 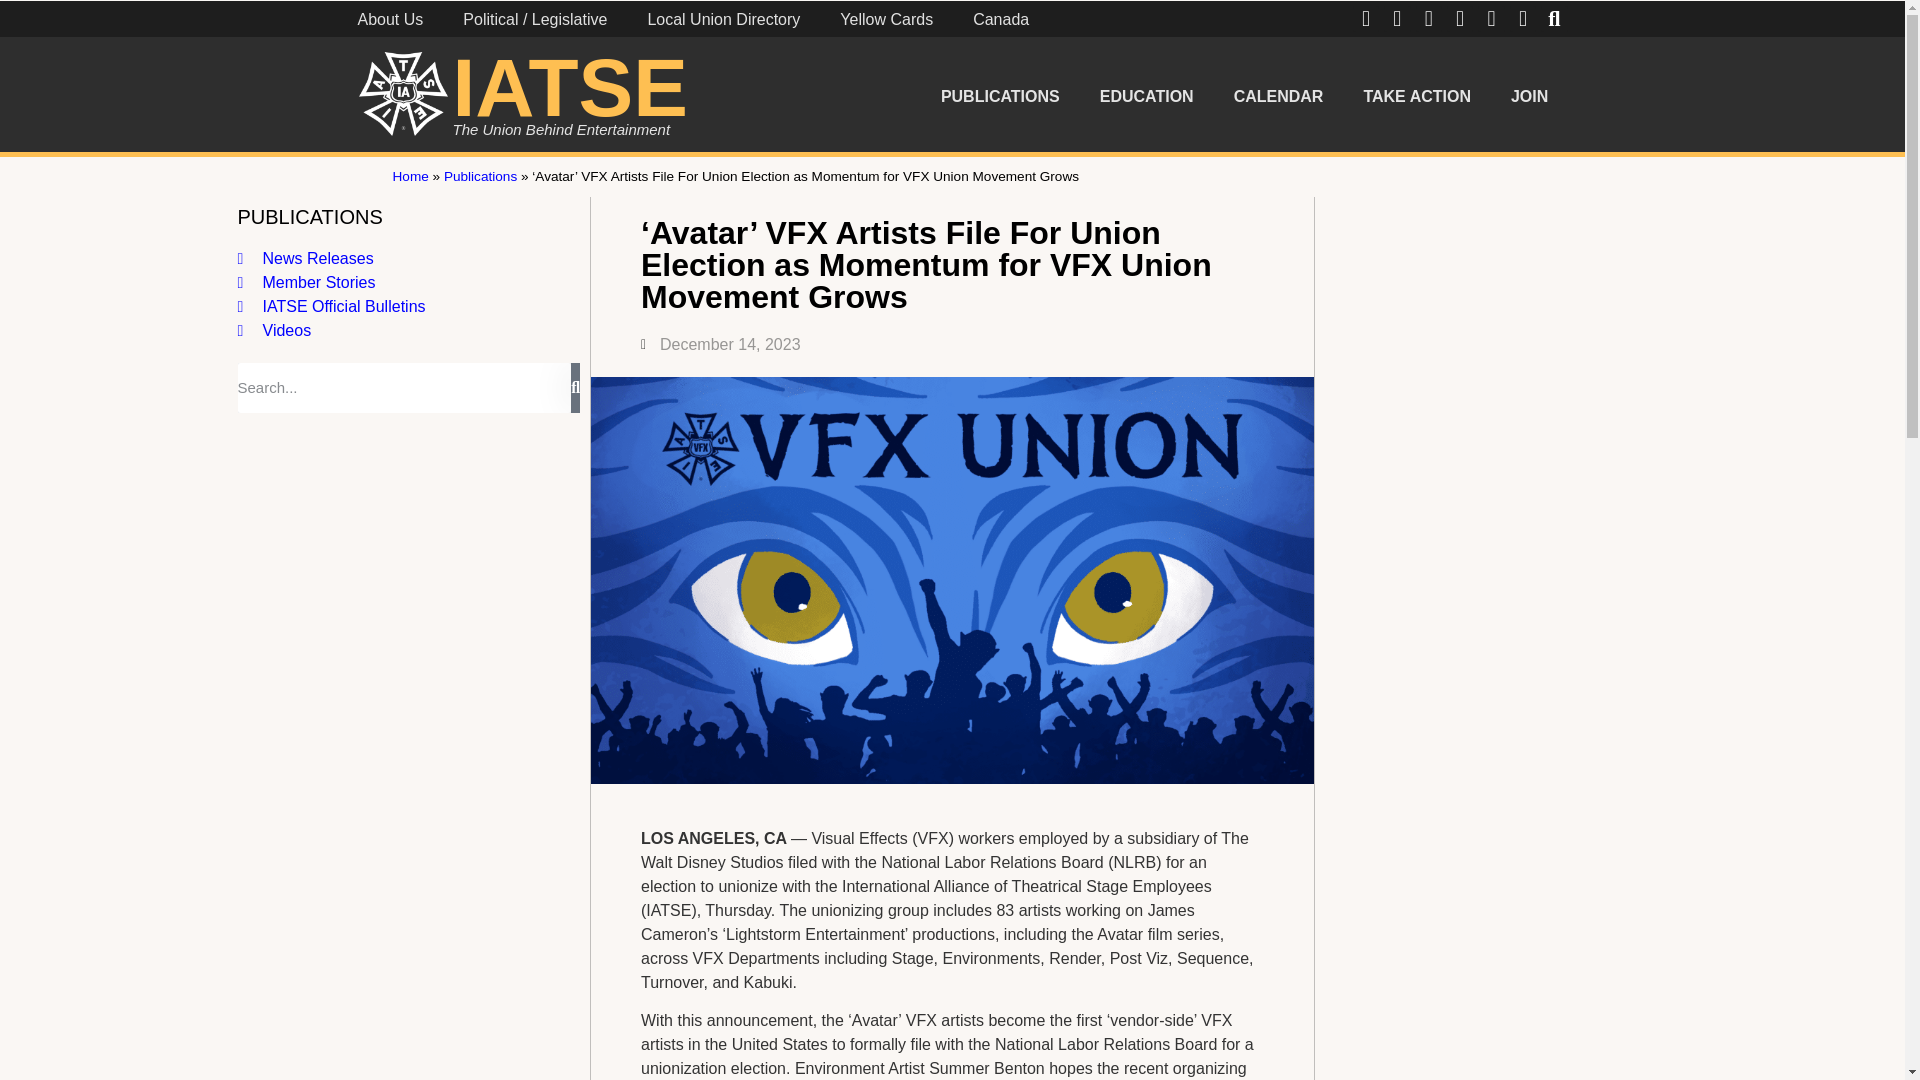 What do you see at coordinates (1278, 96) in the screenshot?
I see `CALENDAR` at bounding box center [1278, 96].